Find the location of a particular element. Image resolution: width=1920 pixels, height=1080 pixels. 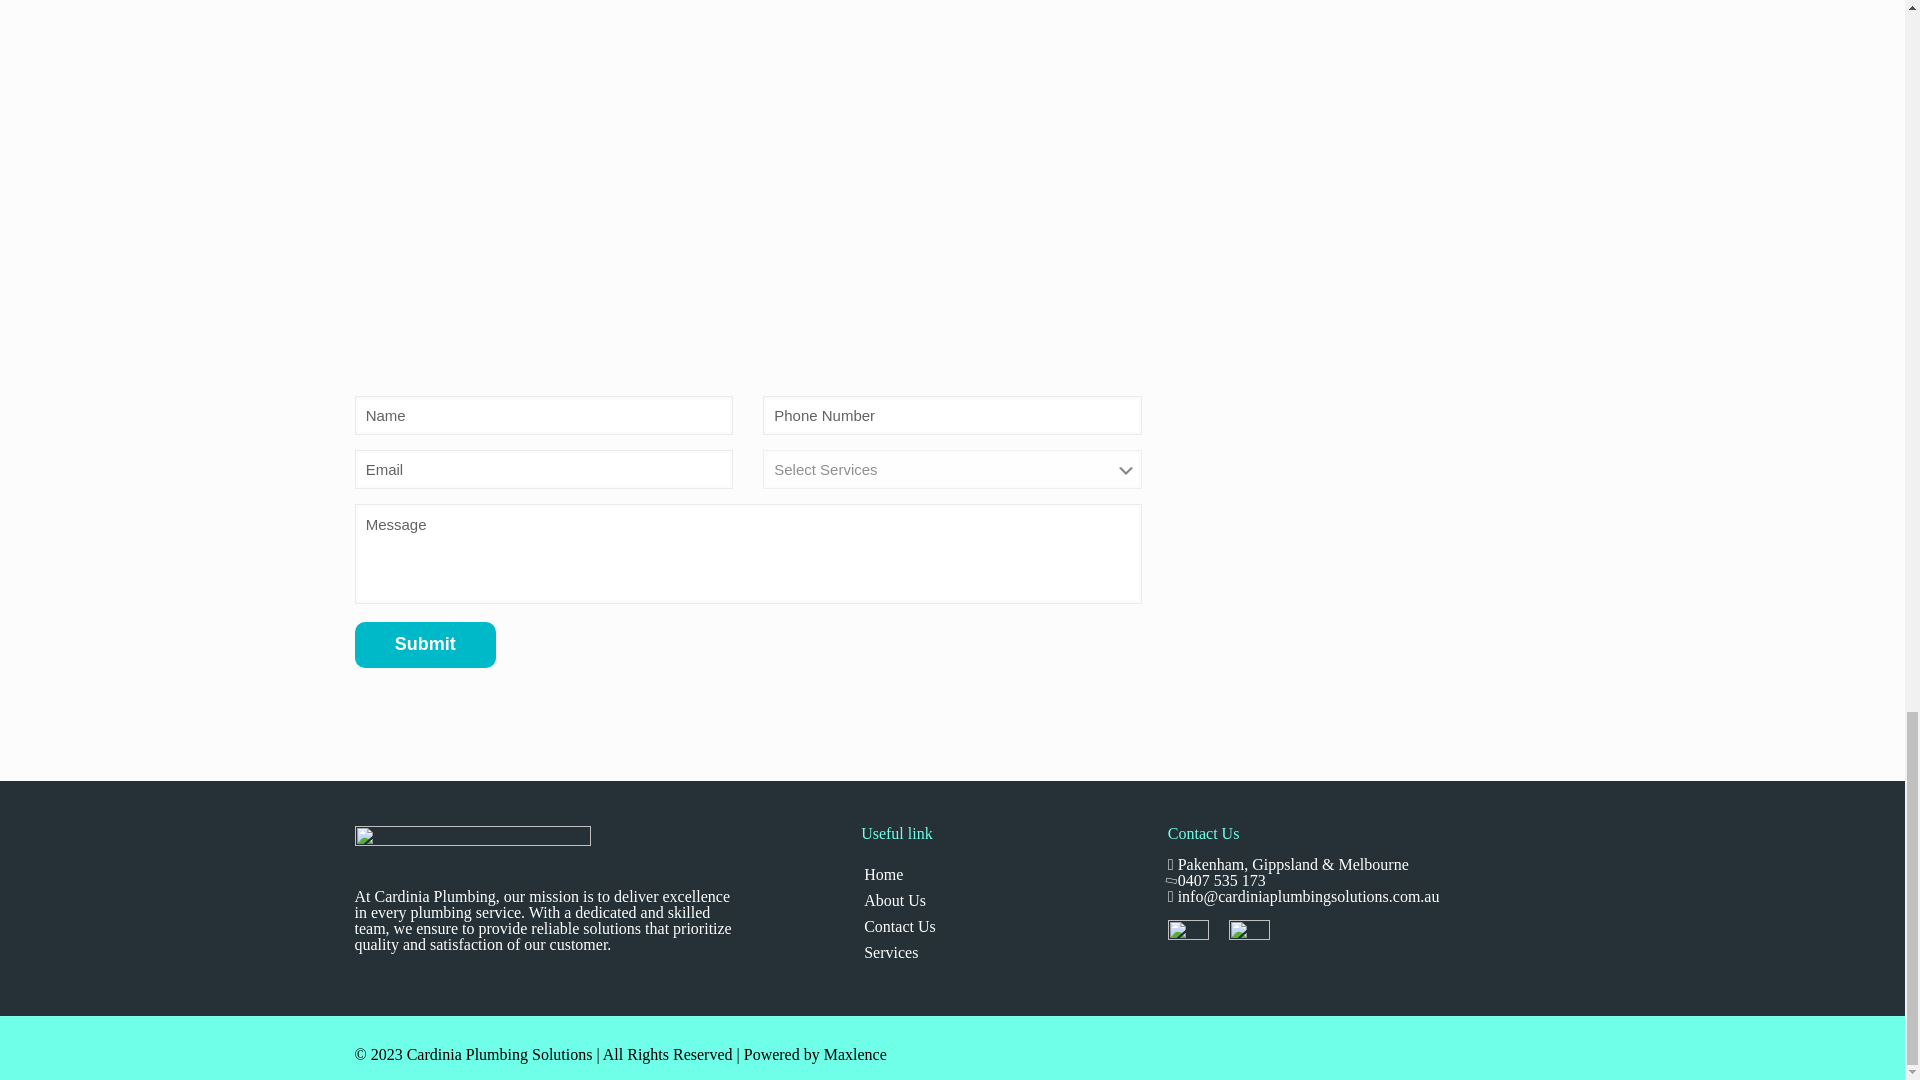

Services is located at coordinates (997, 952).